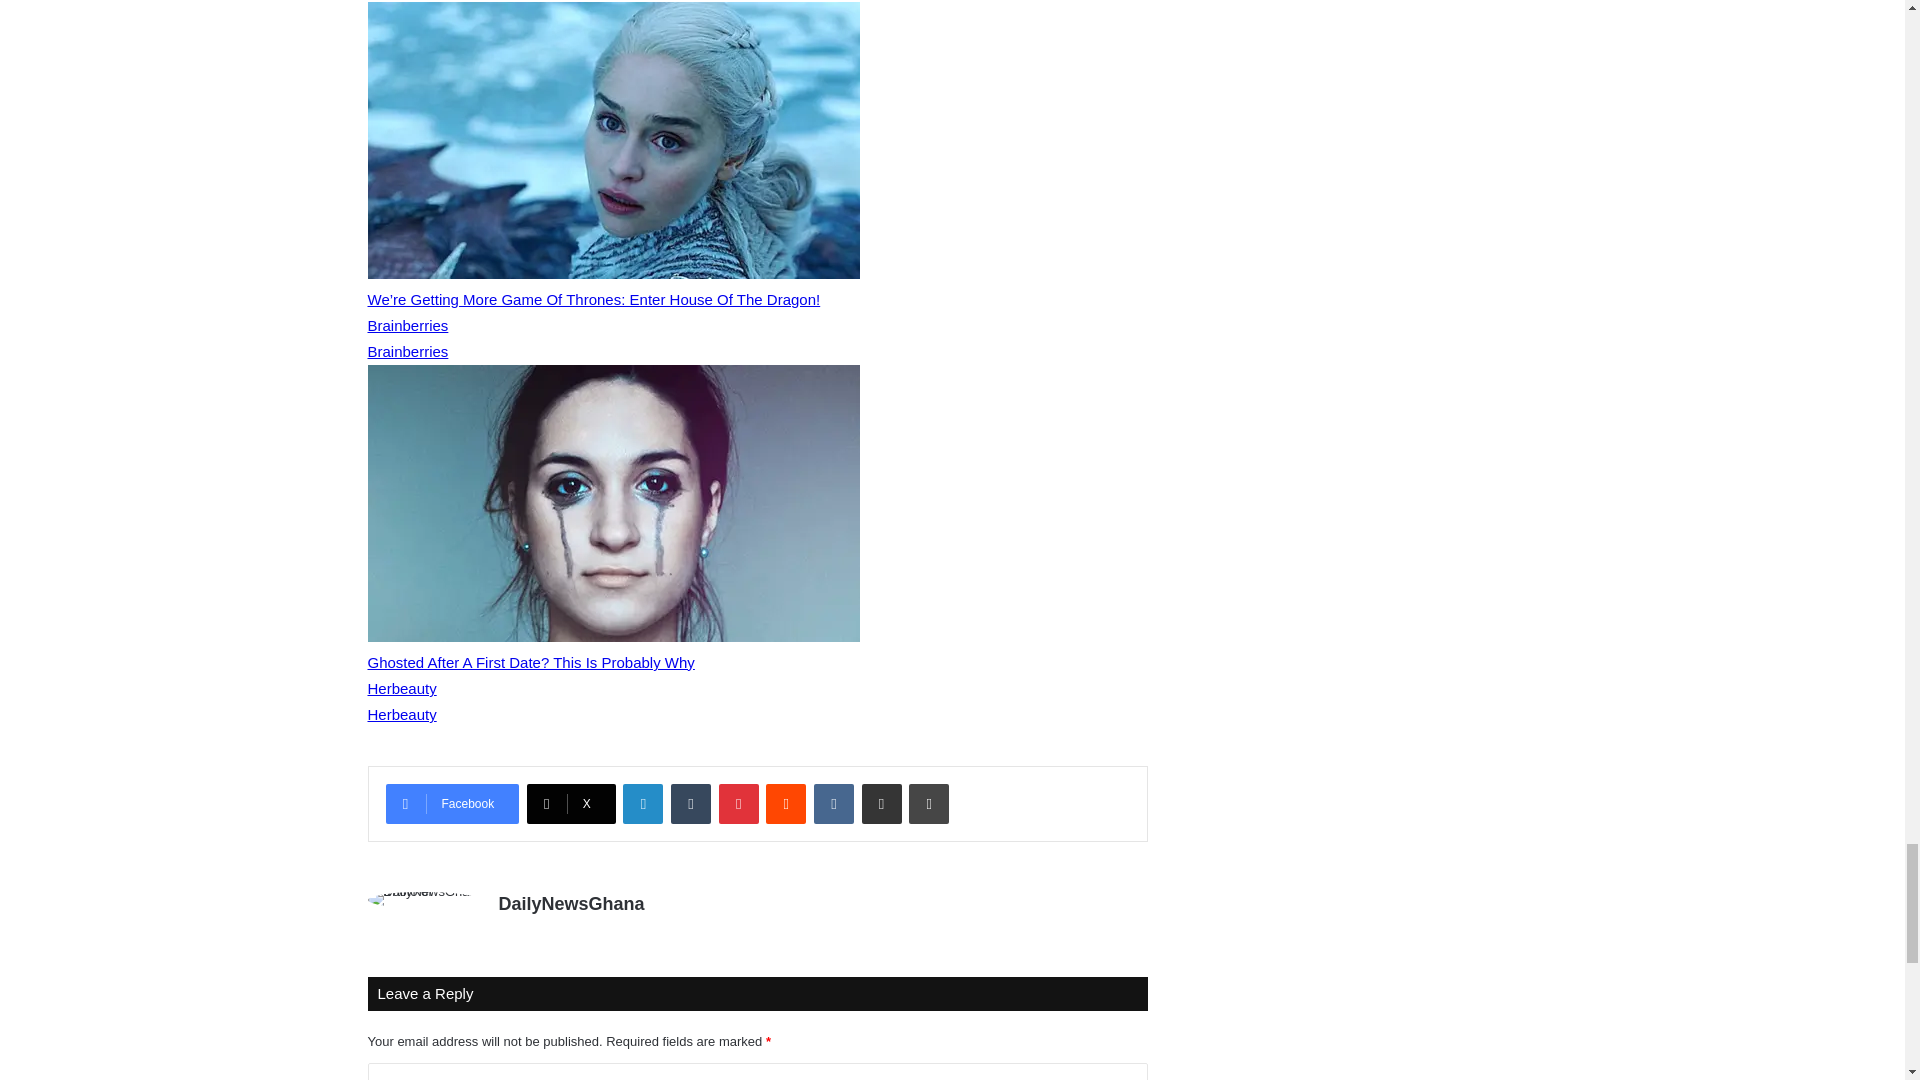 This screenshot has height=1080, width=1920. What do you see at coordinates (690, 804) in the screenshot?
I see `Tumblr` at bounding box center [690, 804].